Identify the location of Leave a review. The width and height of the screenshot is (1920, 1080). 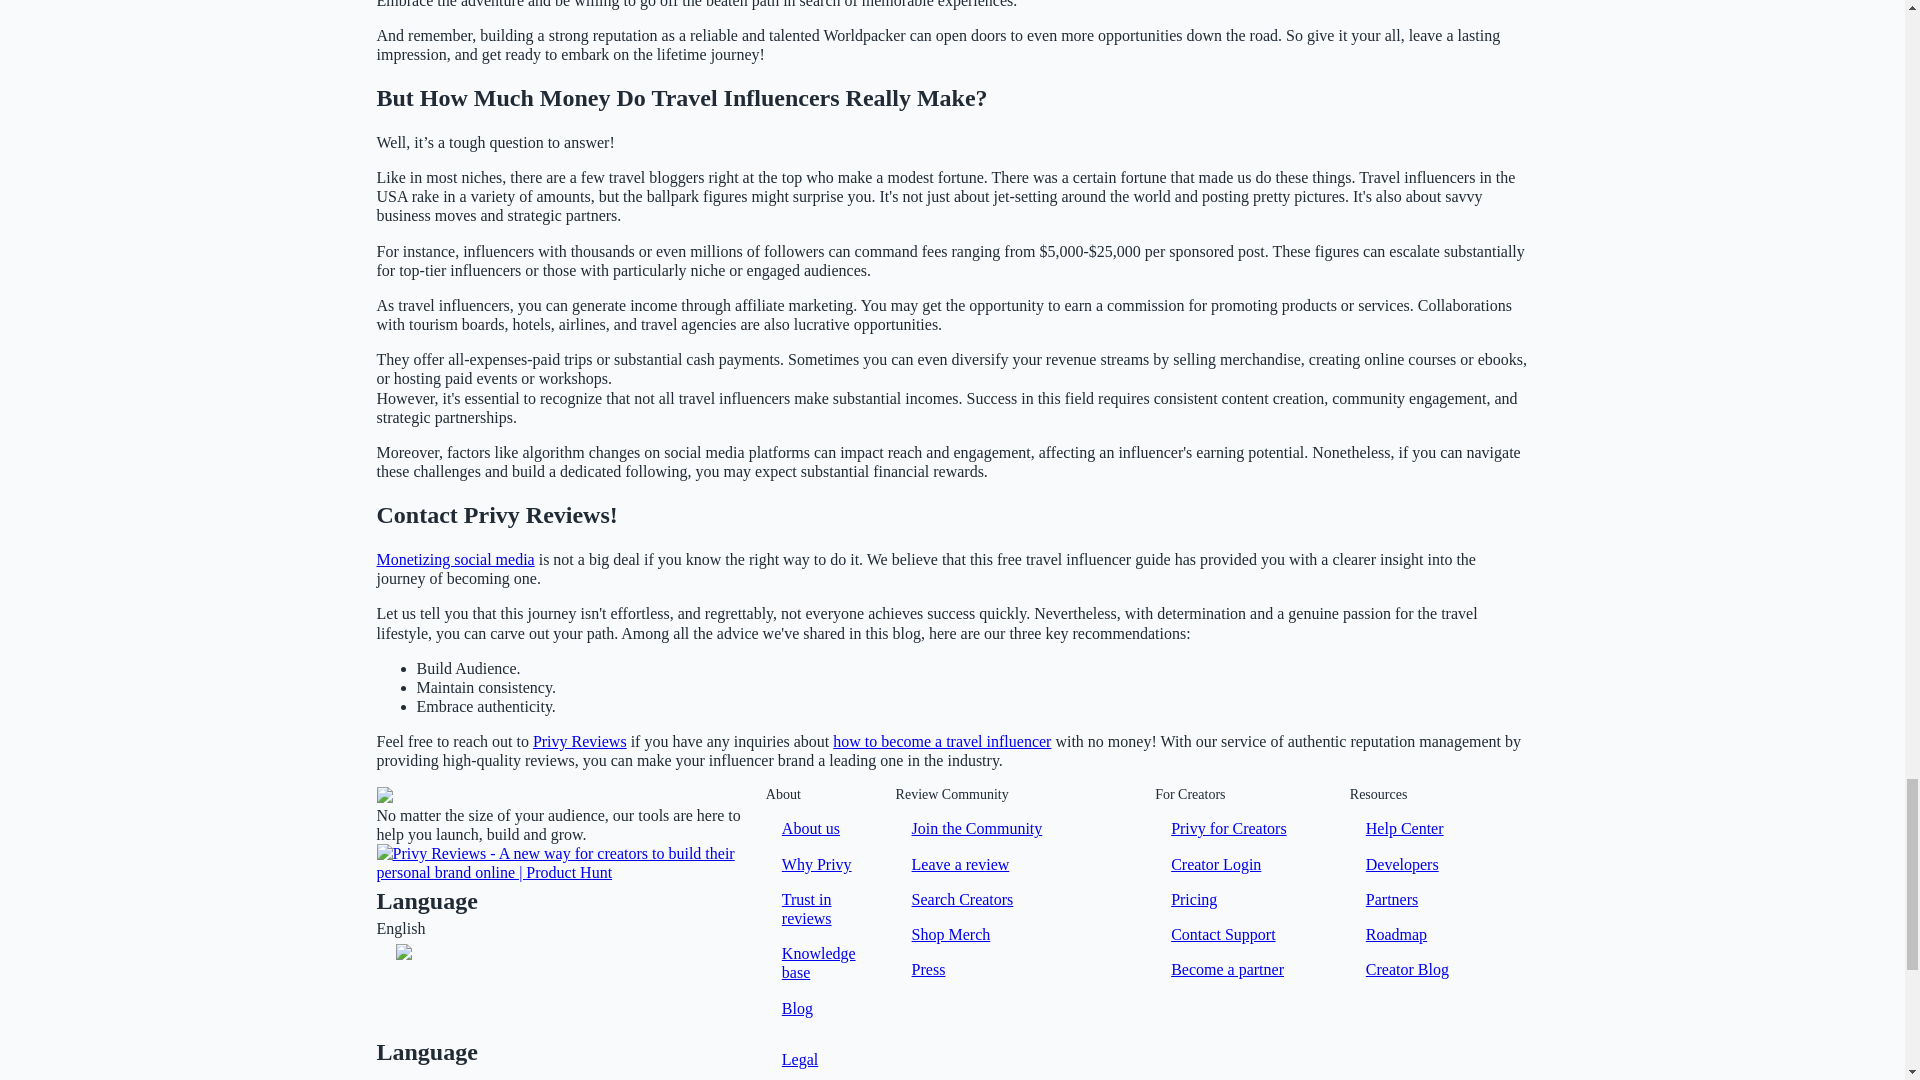
(960, 864).